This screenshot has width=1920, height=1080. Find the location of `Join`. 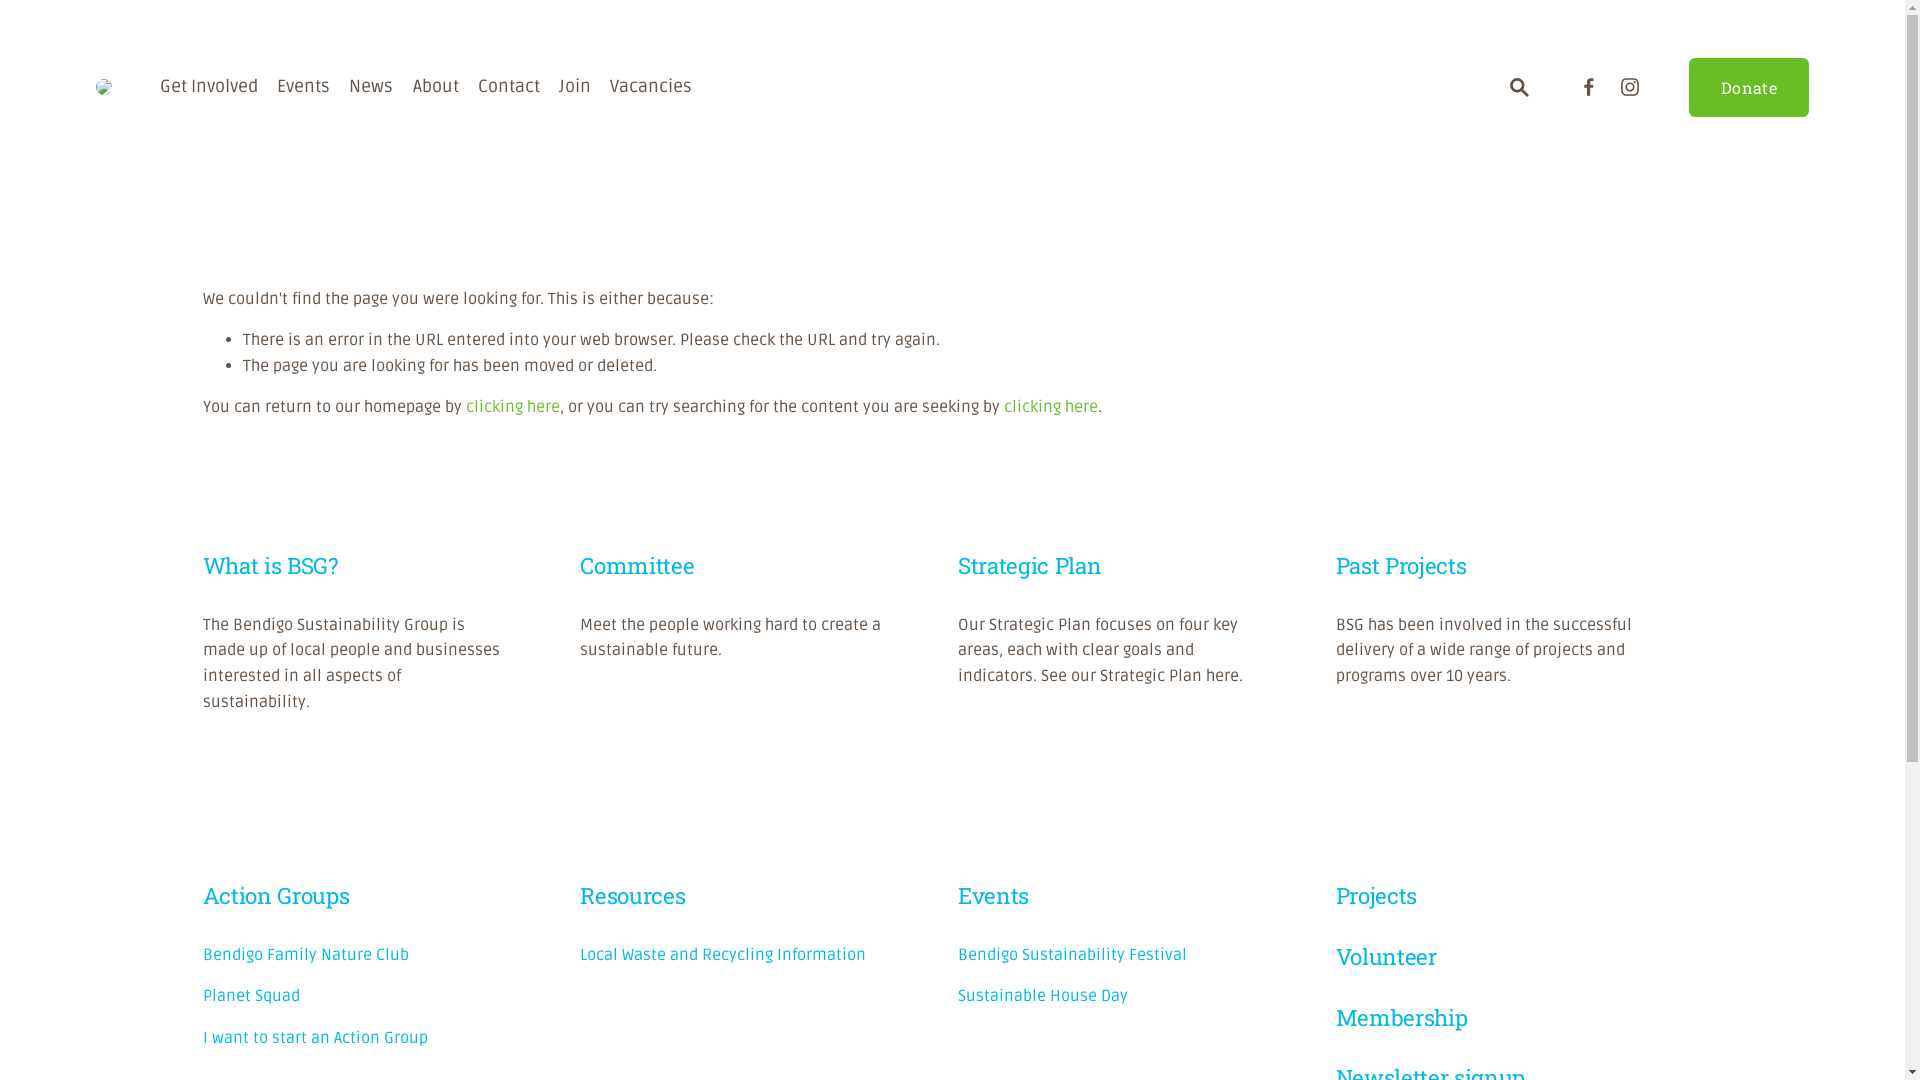

Join is located at coordinates (575, 87).